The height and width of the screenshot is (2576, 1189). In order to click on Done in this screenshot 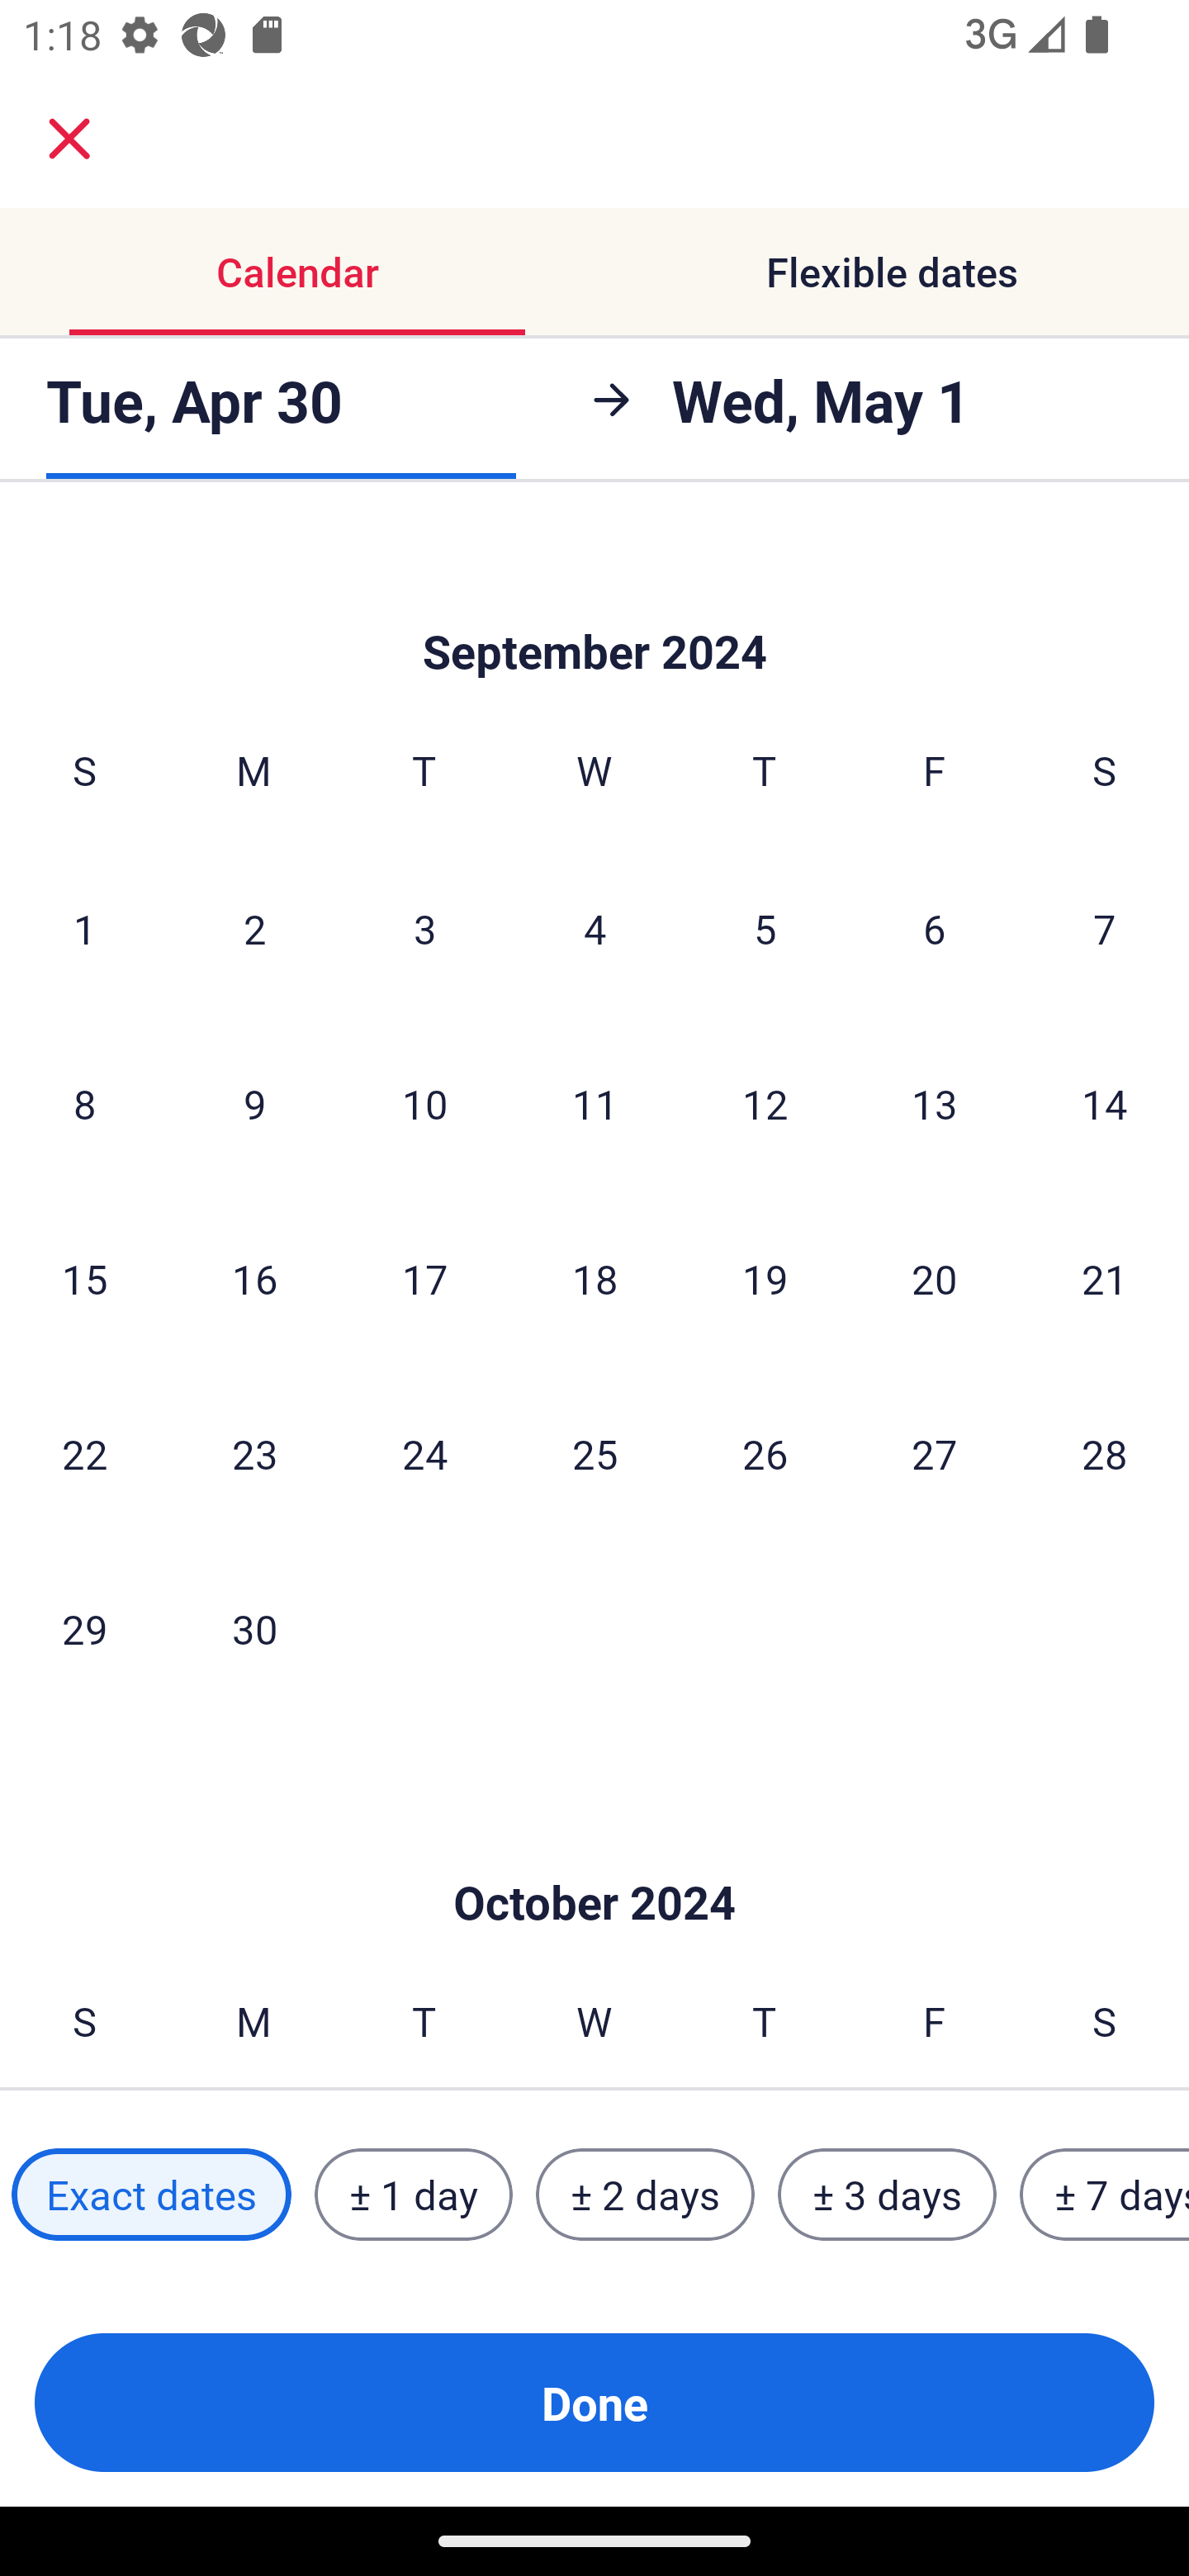, I will do `click(594, 2403)`.